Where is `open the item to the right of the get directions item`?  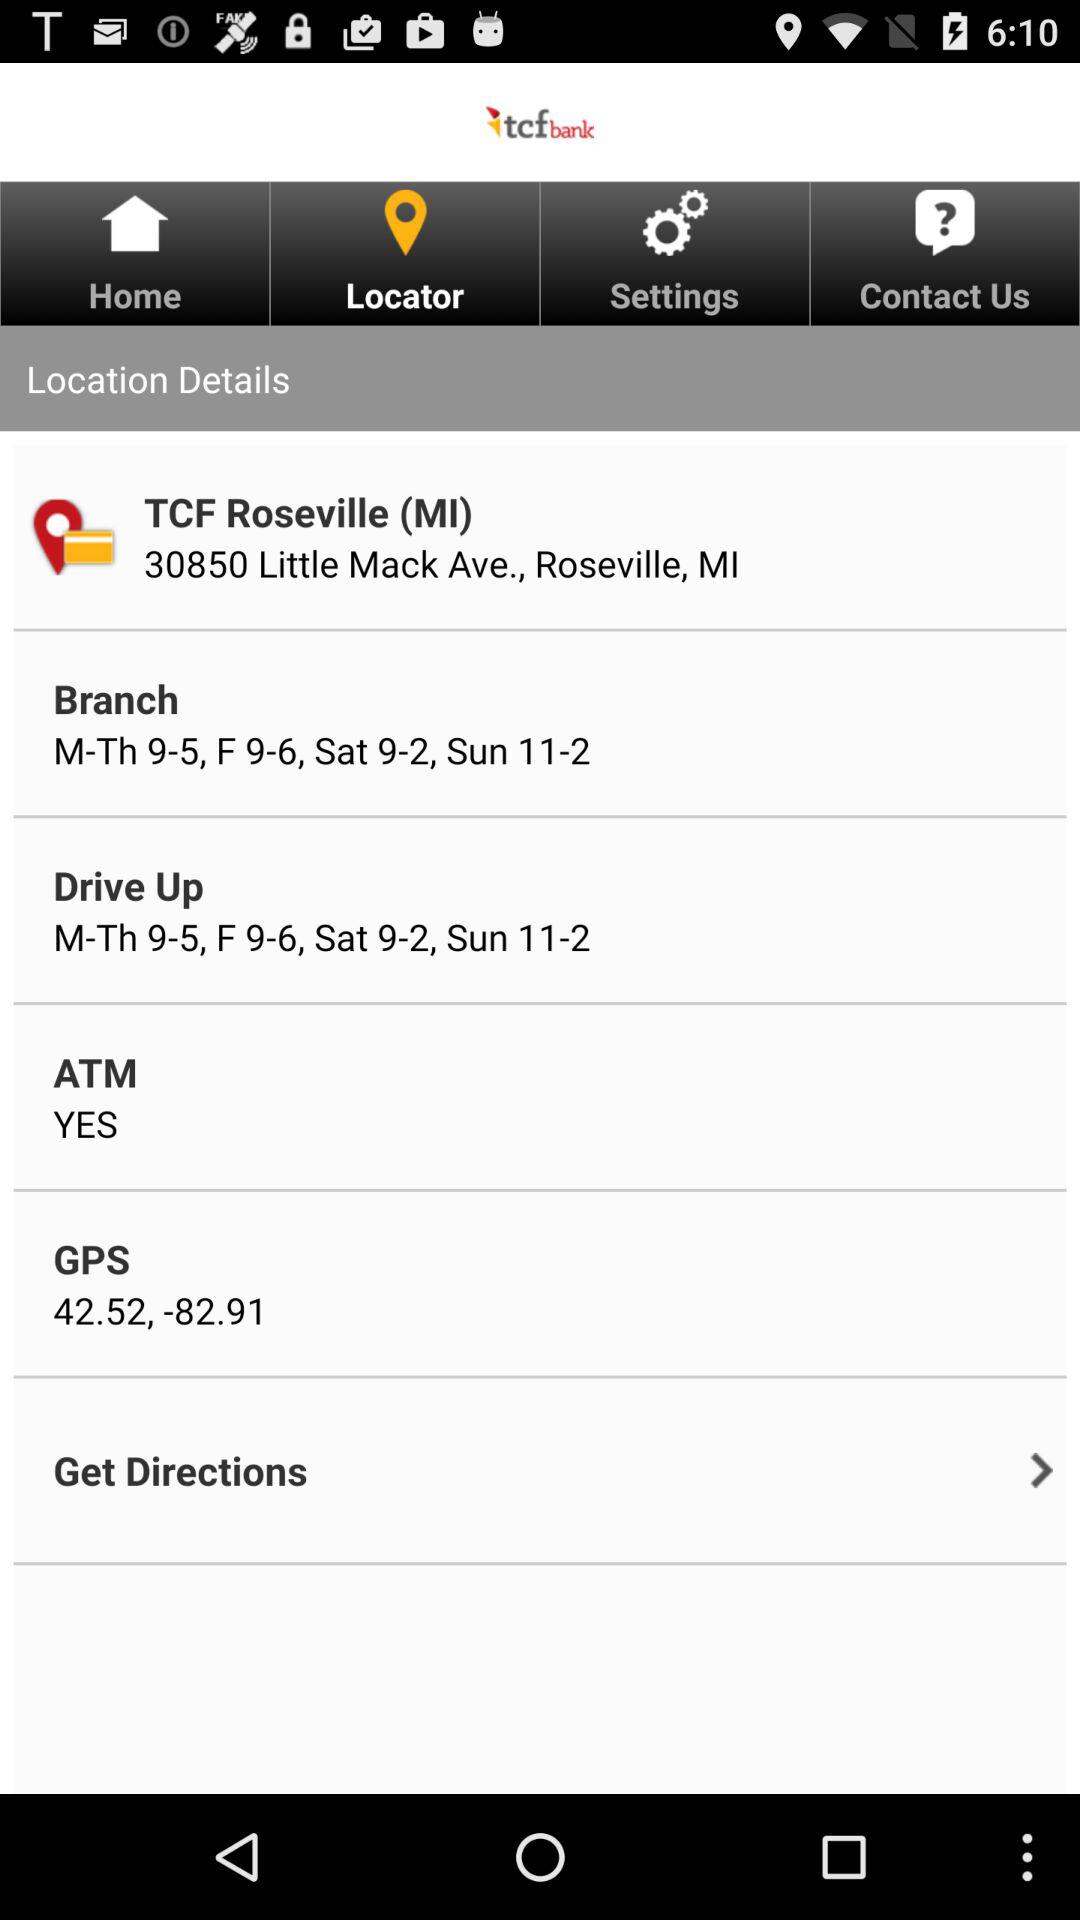 open the item to the right of the get directions item is located at coordinates (1042, 1470).